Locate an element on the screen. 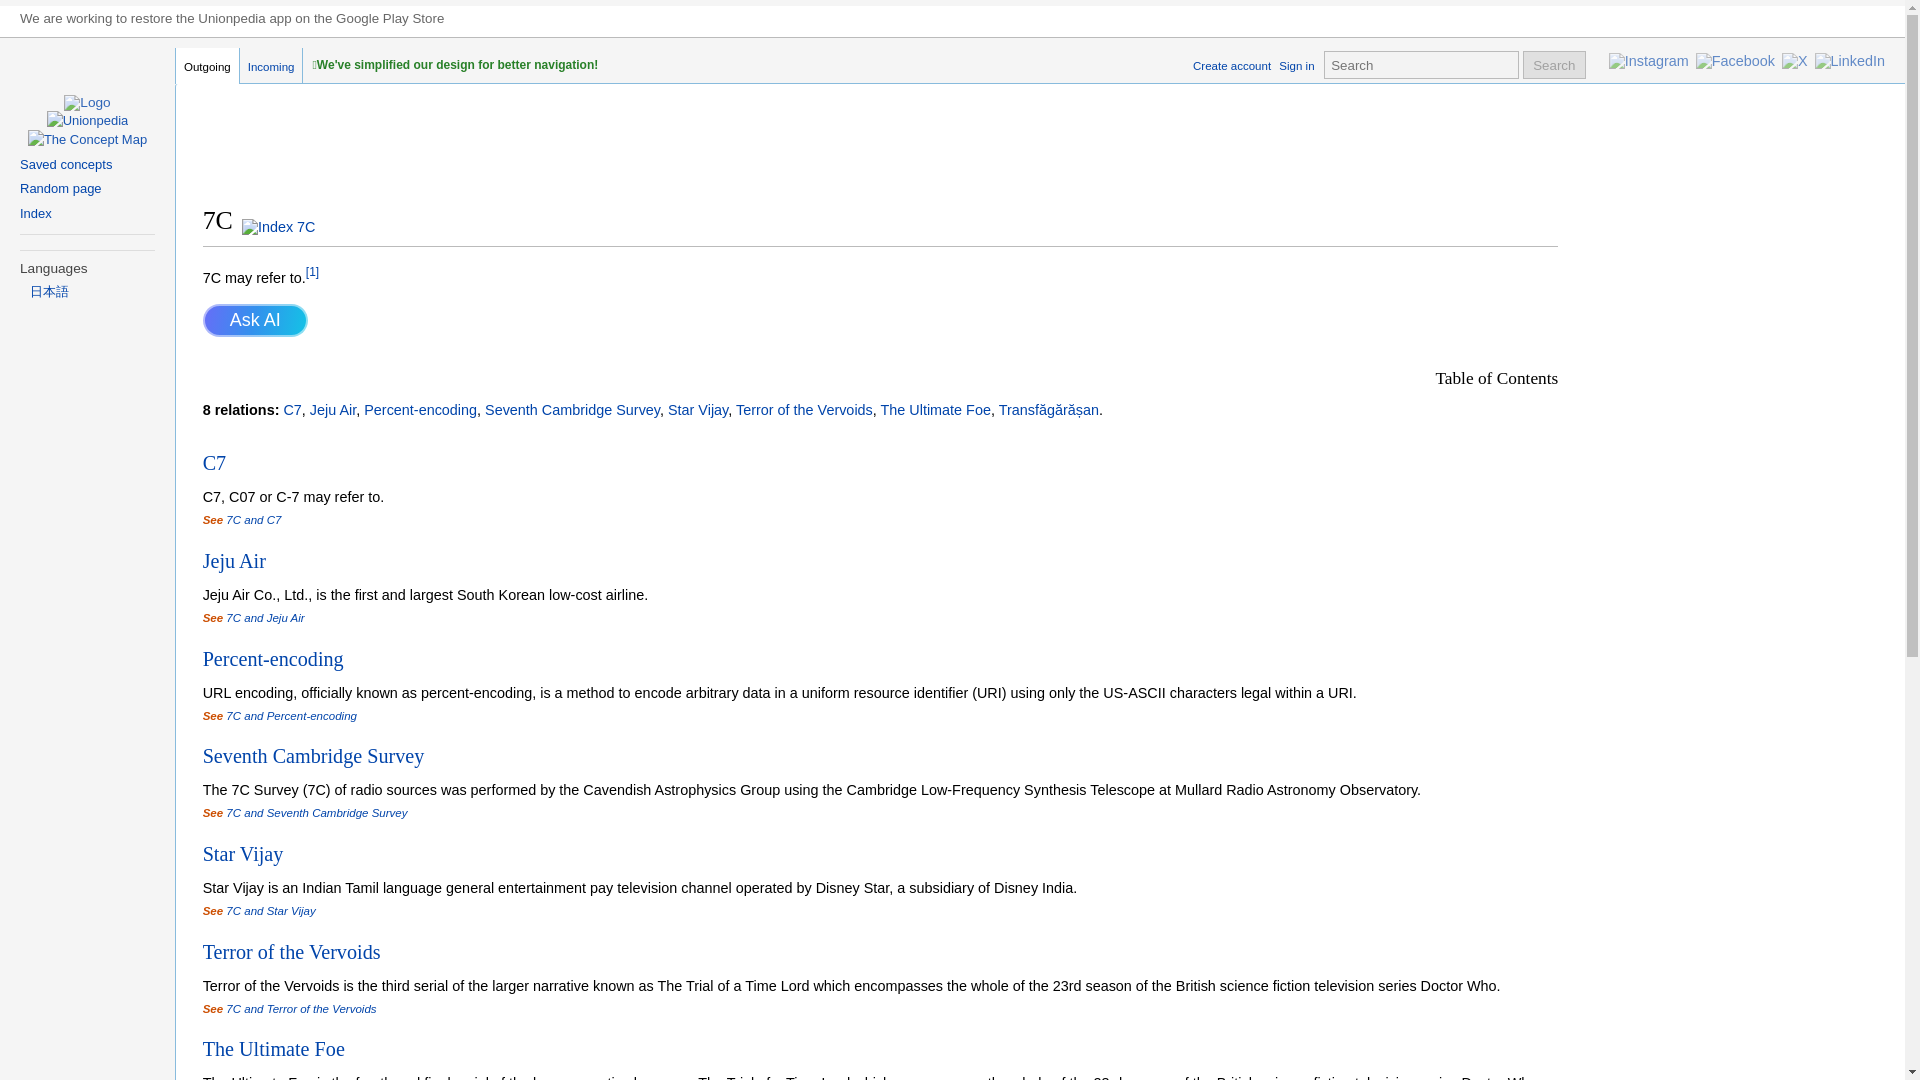 The width and height of the screenshot is (1920, 1080). Index is located at coordinates (35, 214).